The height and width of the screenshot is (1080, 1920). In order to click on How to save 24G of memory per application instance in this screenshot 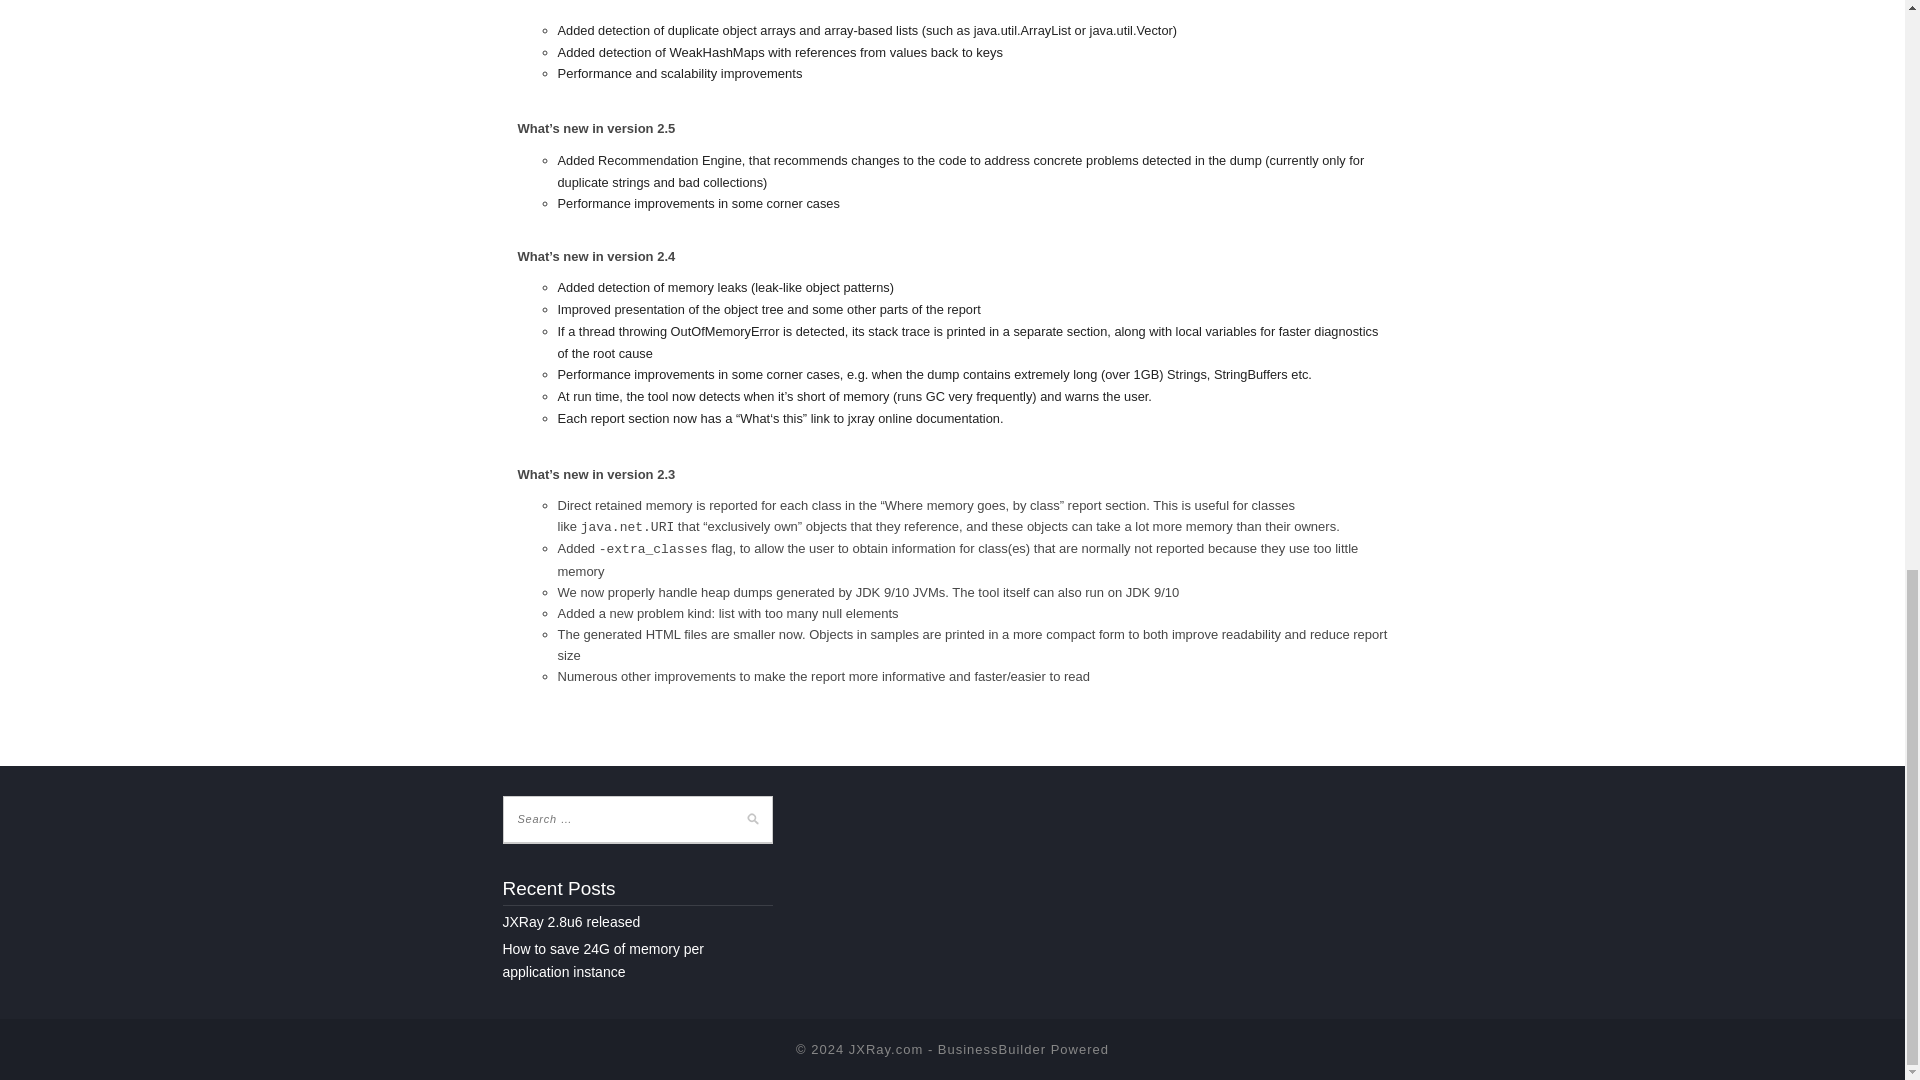, I will do `click(602, 960)`.